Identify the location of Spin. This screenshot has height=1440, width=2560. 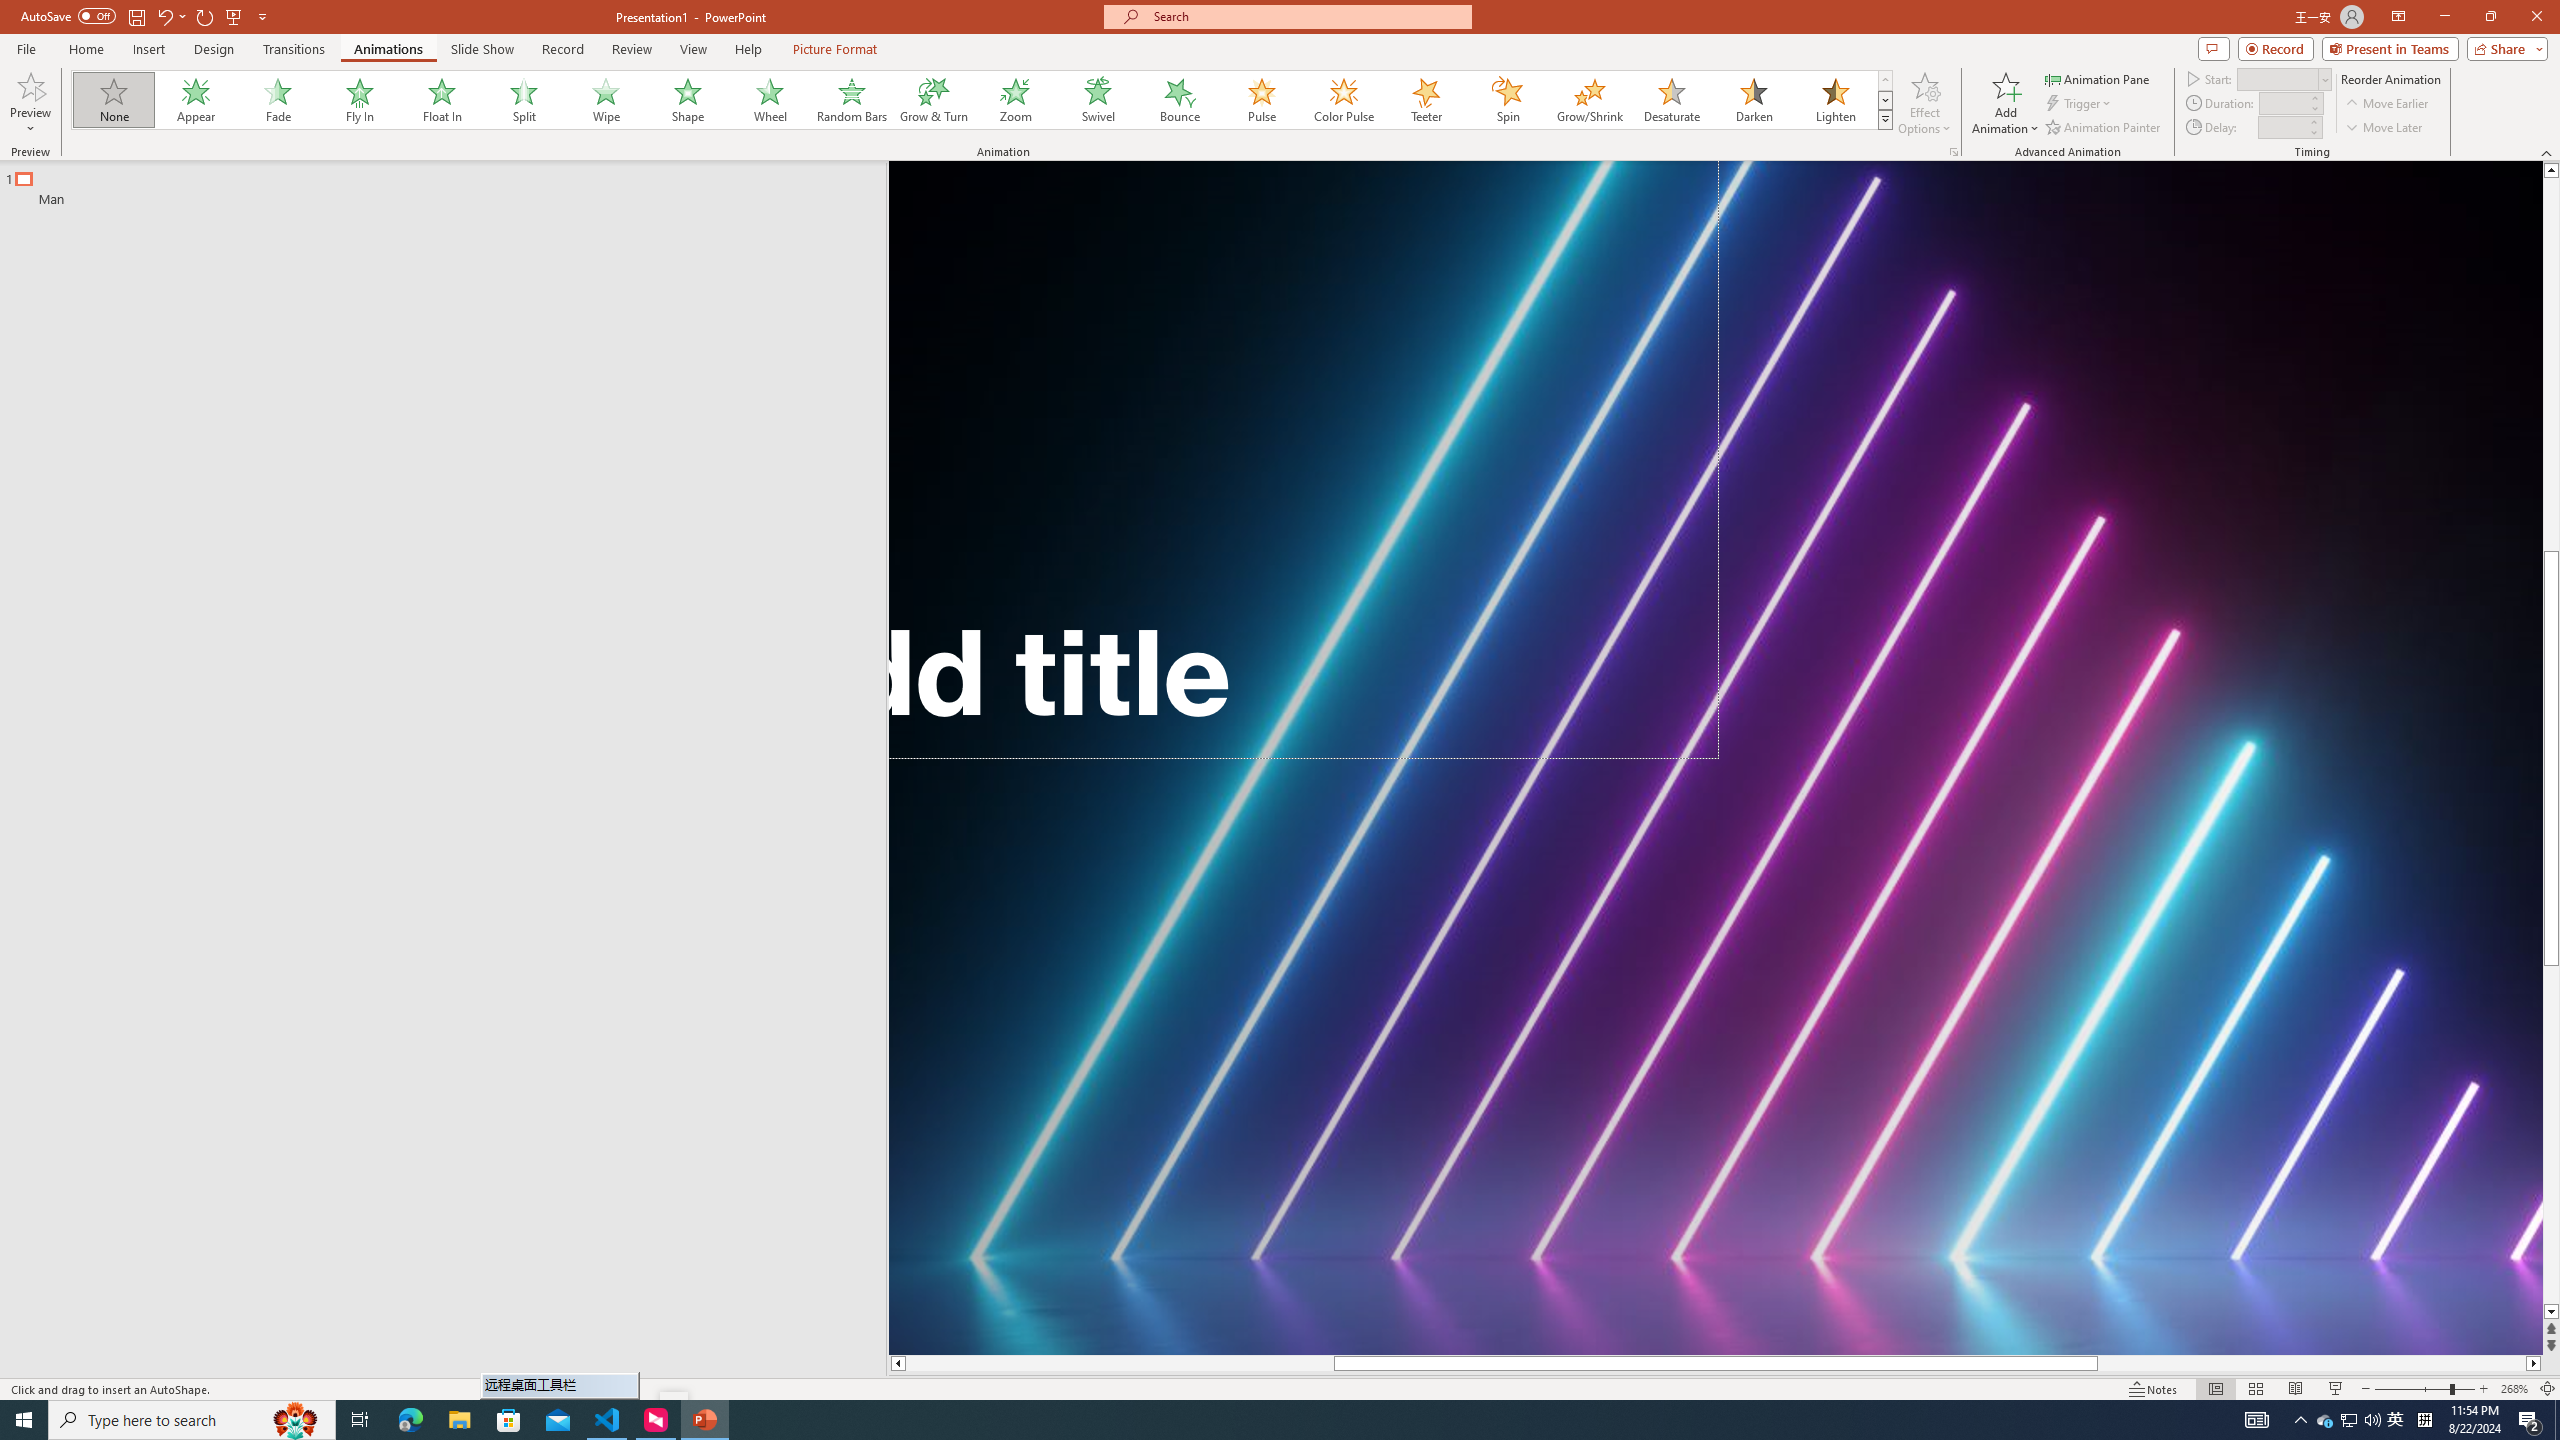
(1507, 100).